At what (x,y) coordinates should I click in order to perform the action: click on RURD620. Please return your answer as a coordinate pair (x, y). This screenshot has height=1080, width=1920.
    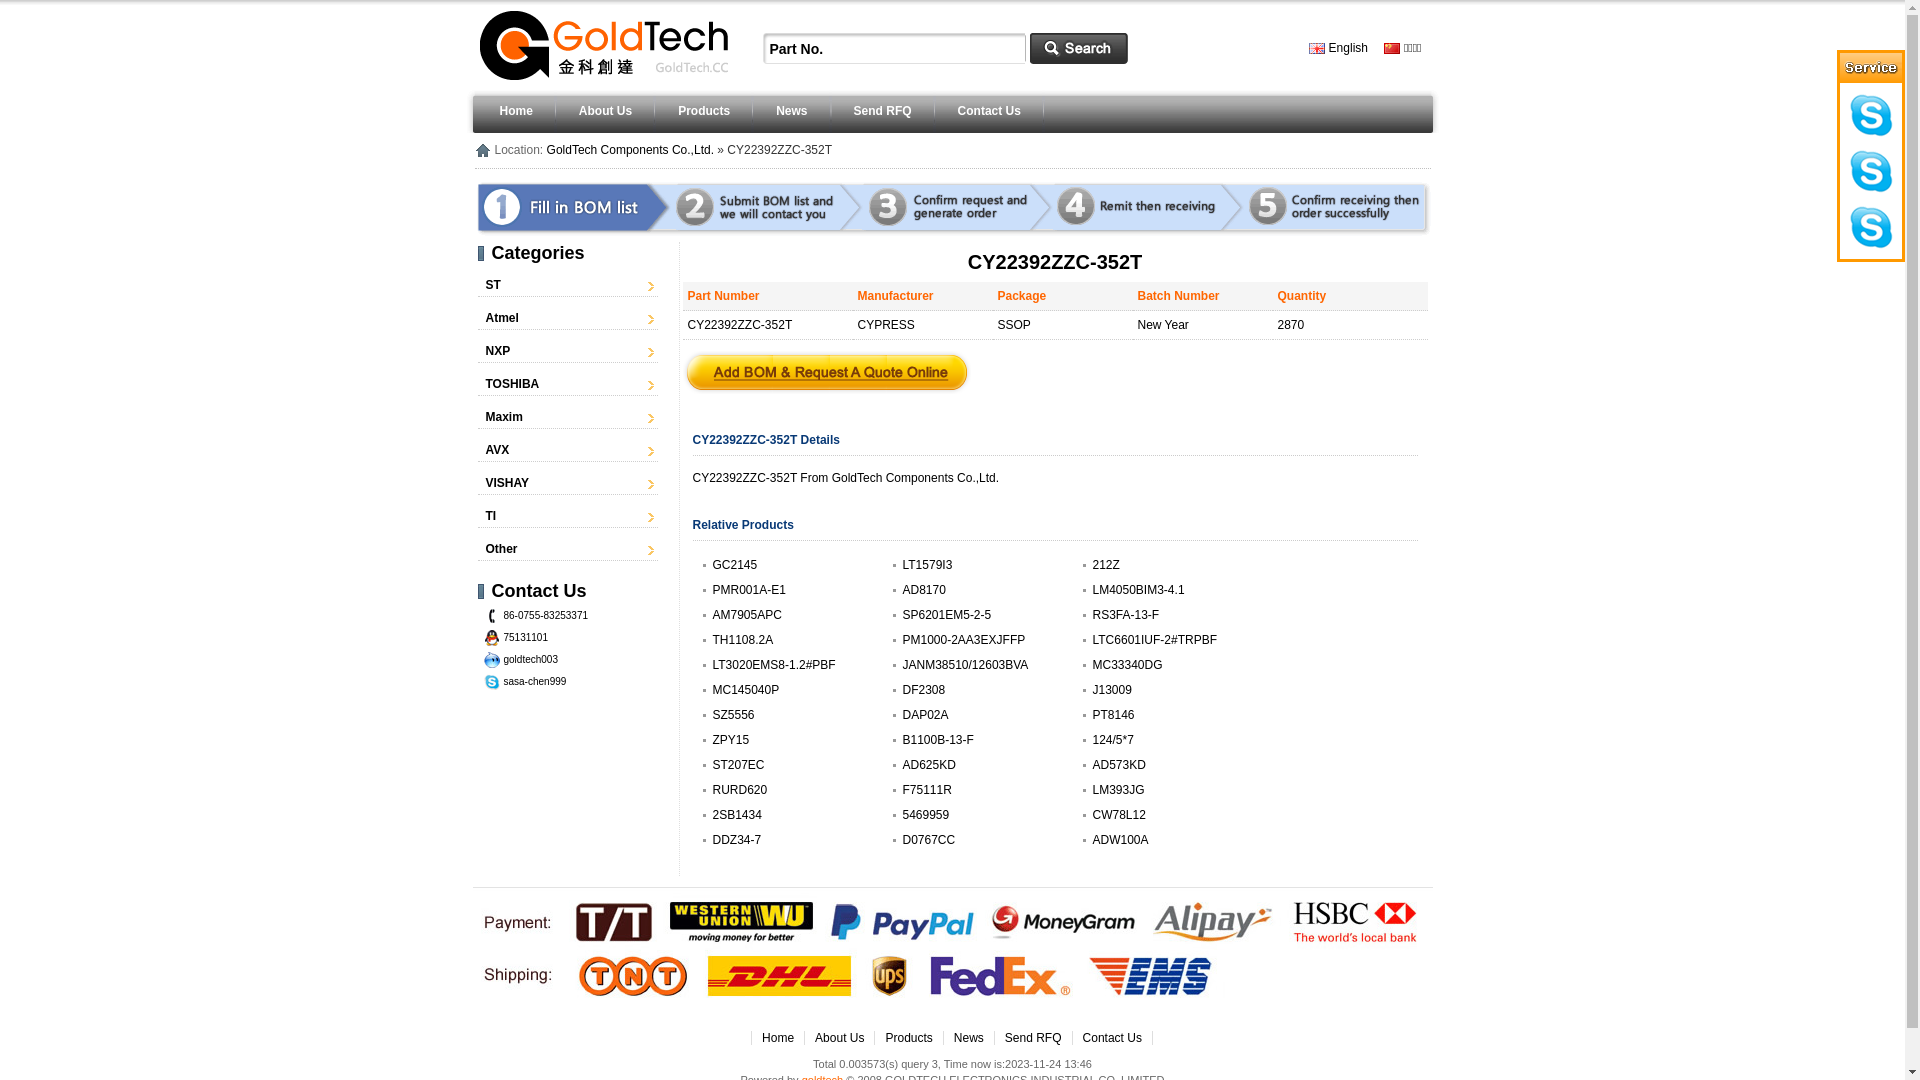
    Looking at the image, I should click on (740, 790).